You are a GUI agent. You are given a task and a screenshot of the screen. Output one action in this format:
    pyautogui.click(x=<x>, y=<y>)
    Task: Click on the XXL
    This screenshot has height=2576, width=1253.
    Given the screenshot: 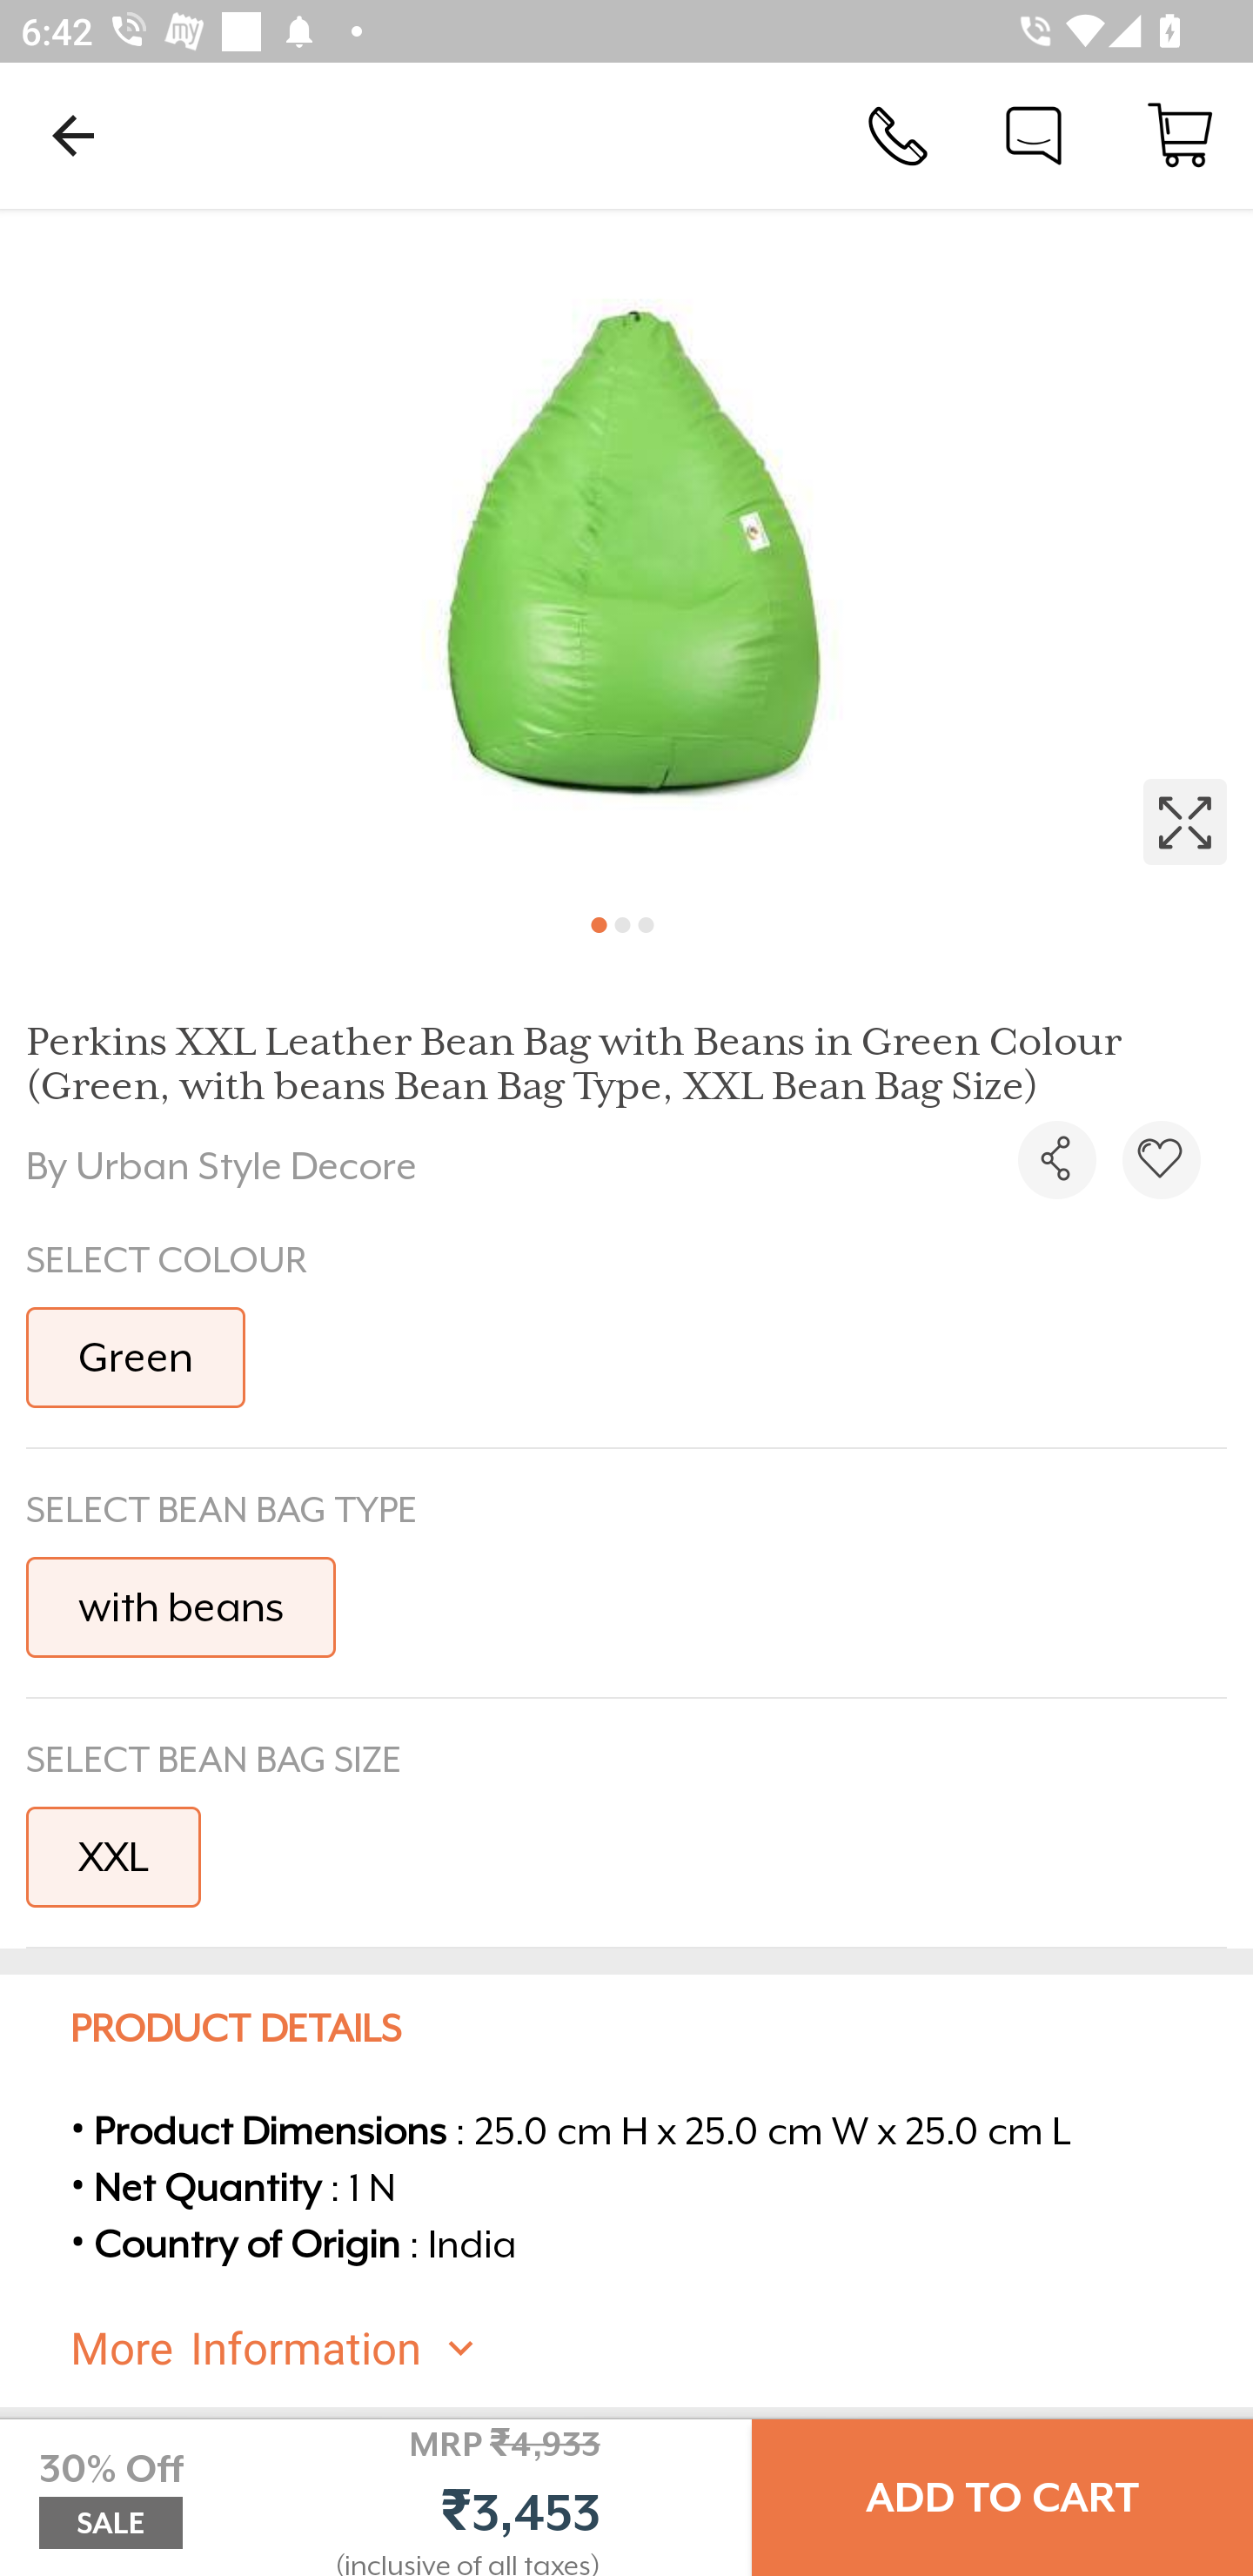 What is the action you would take?
    pyautogui.click(x=113, y=1857)
    